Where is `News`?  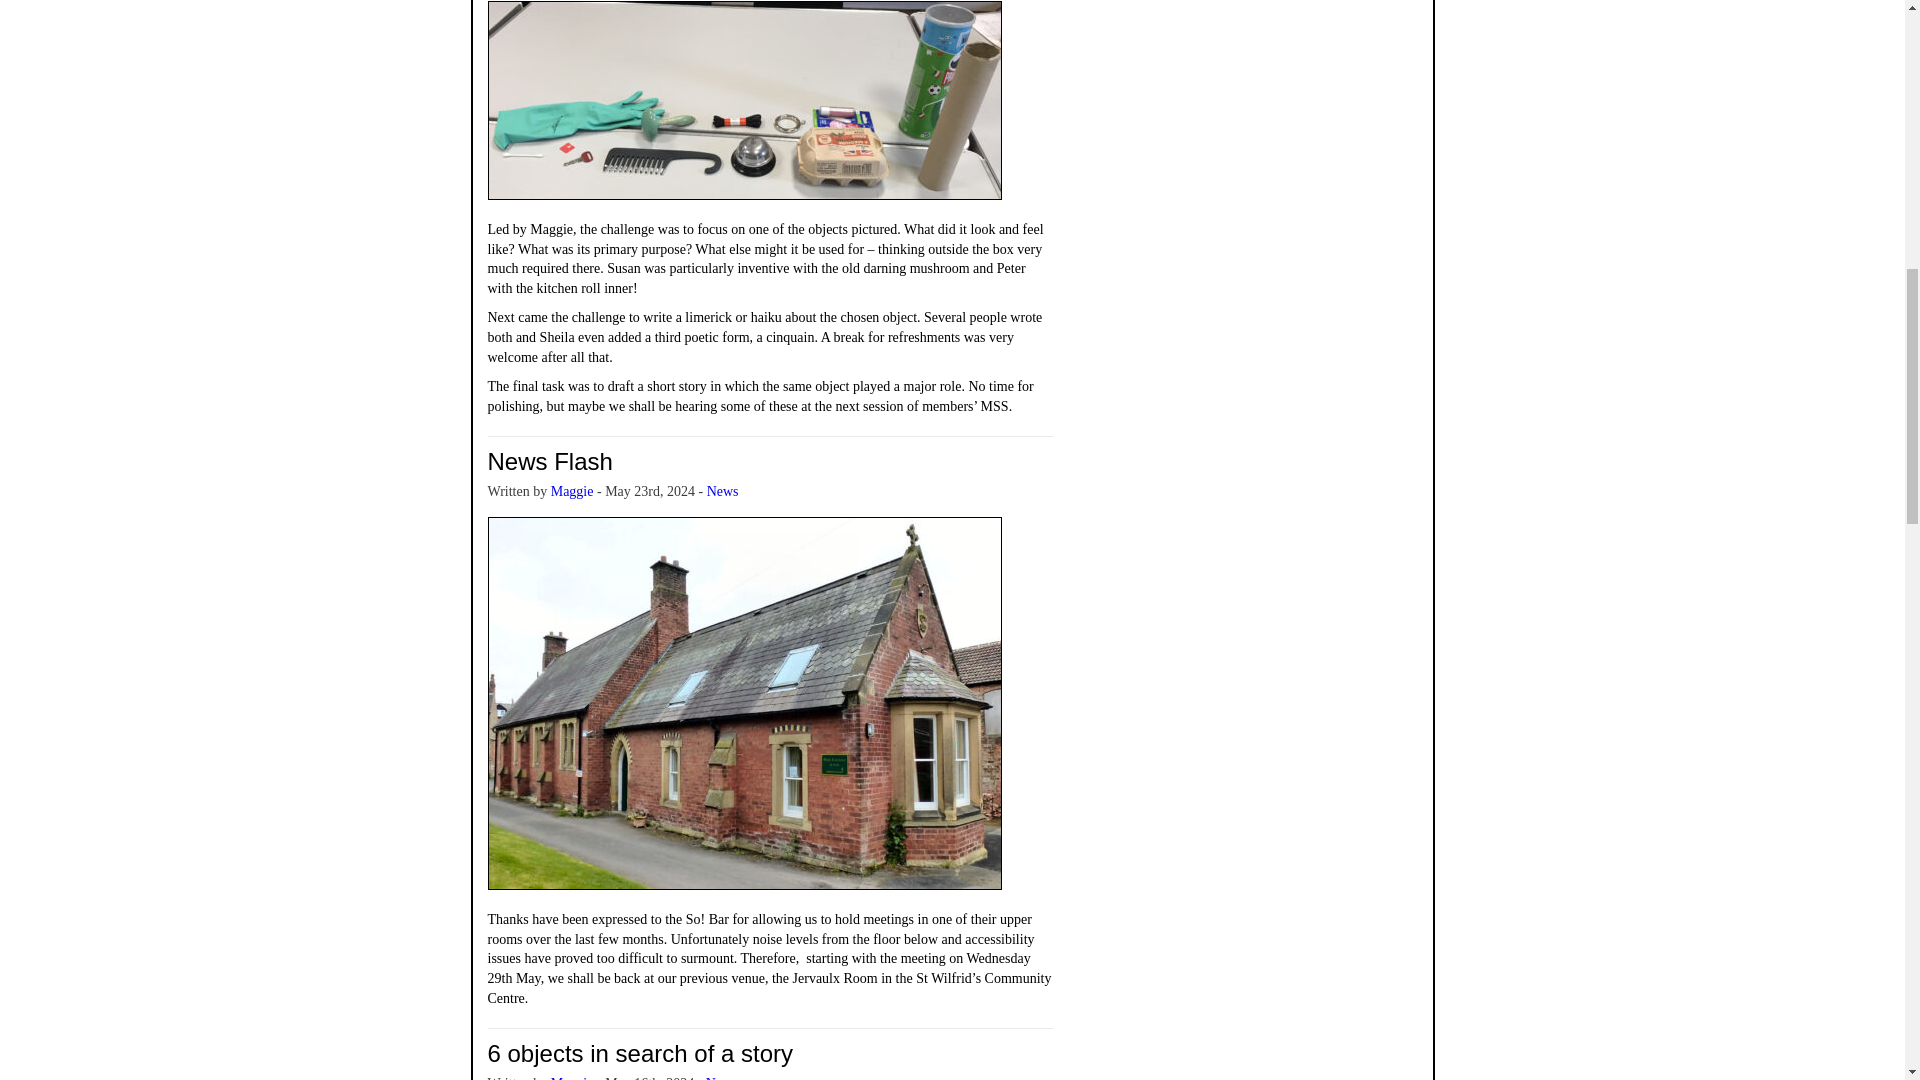 News is located at coordinates (722, 1078).